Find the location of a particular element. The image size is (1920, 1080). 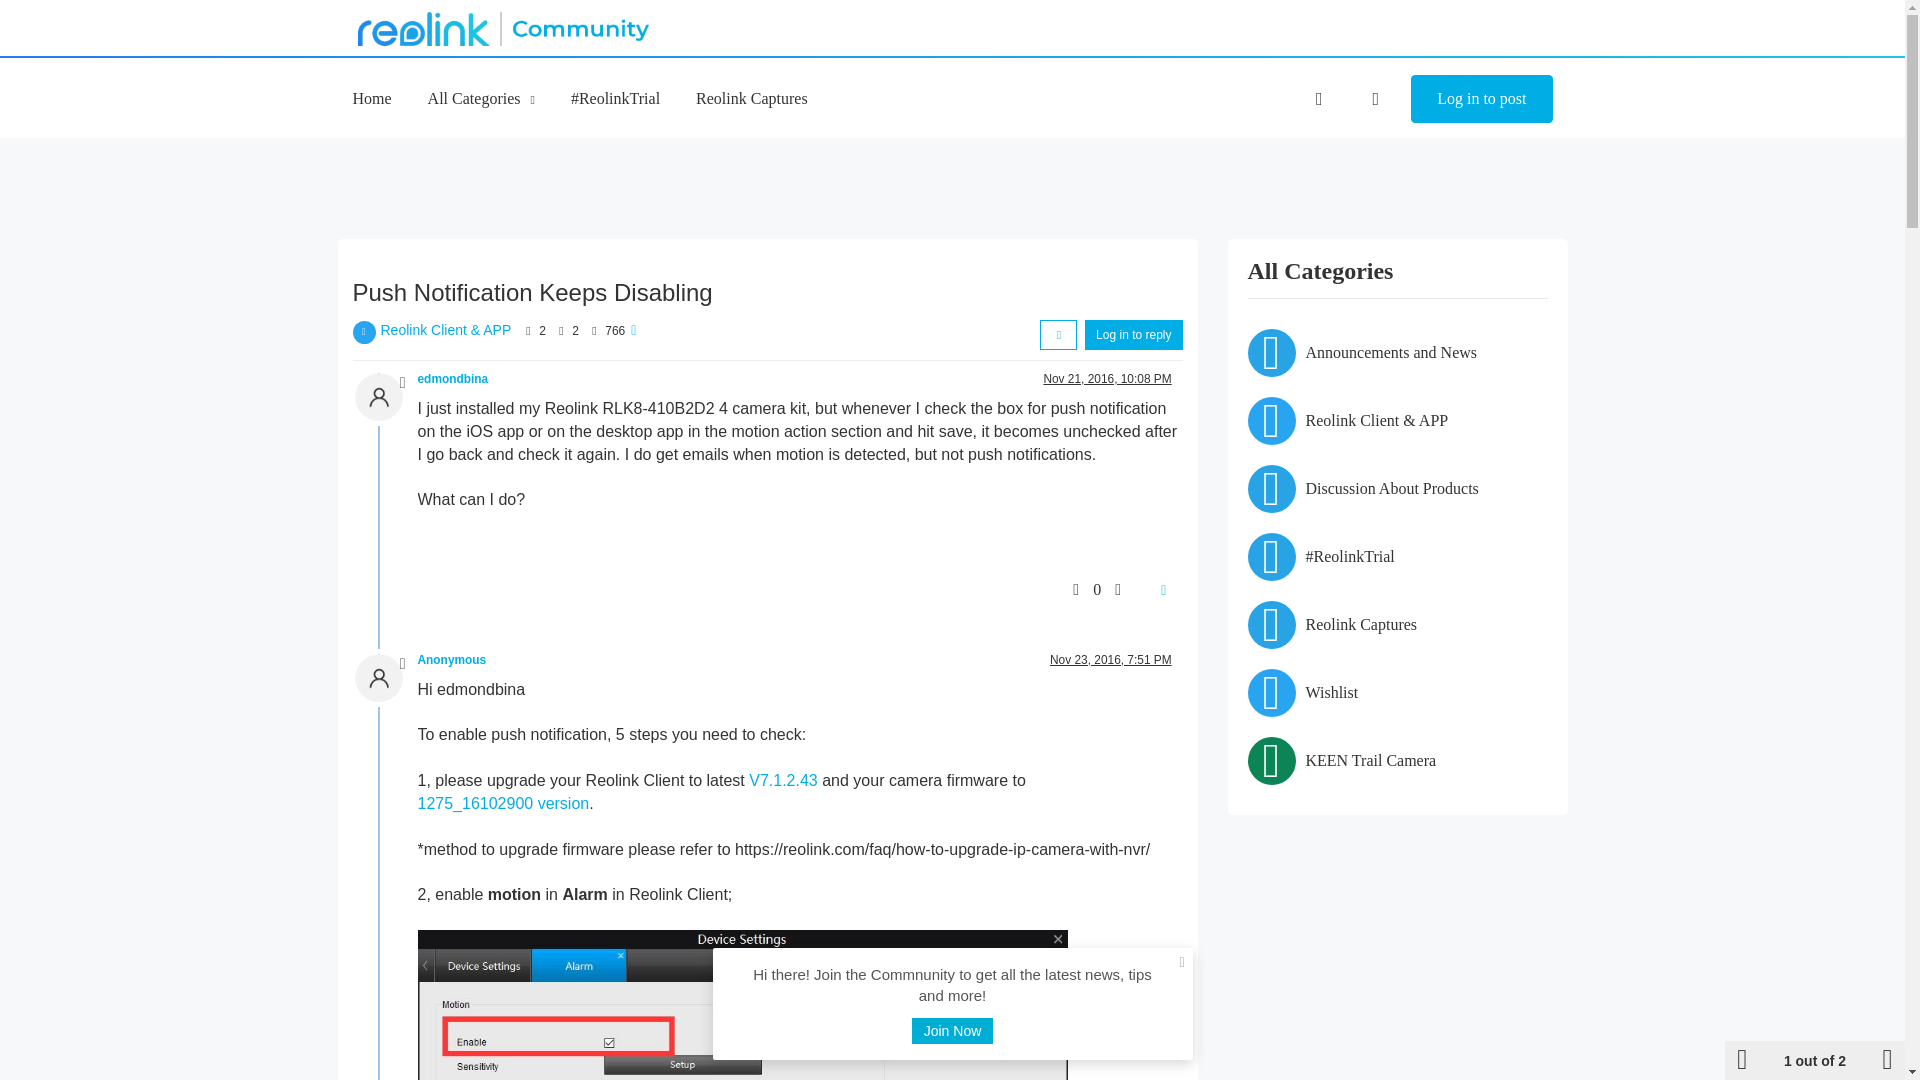

Posts is located at coordinates (561, 330).